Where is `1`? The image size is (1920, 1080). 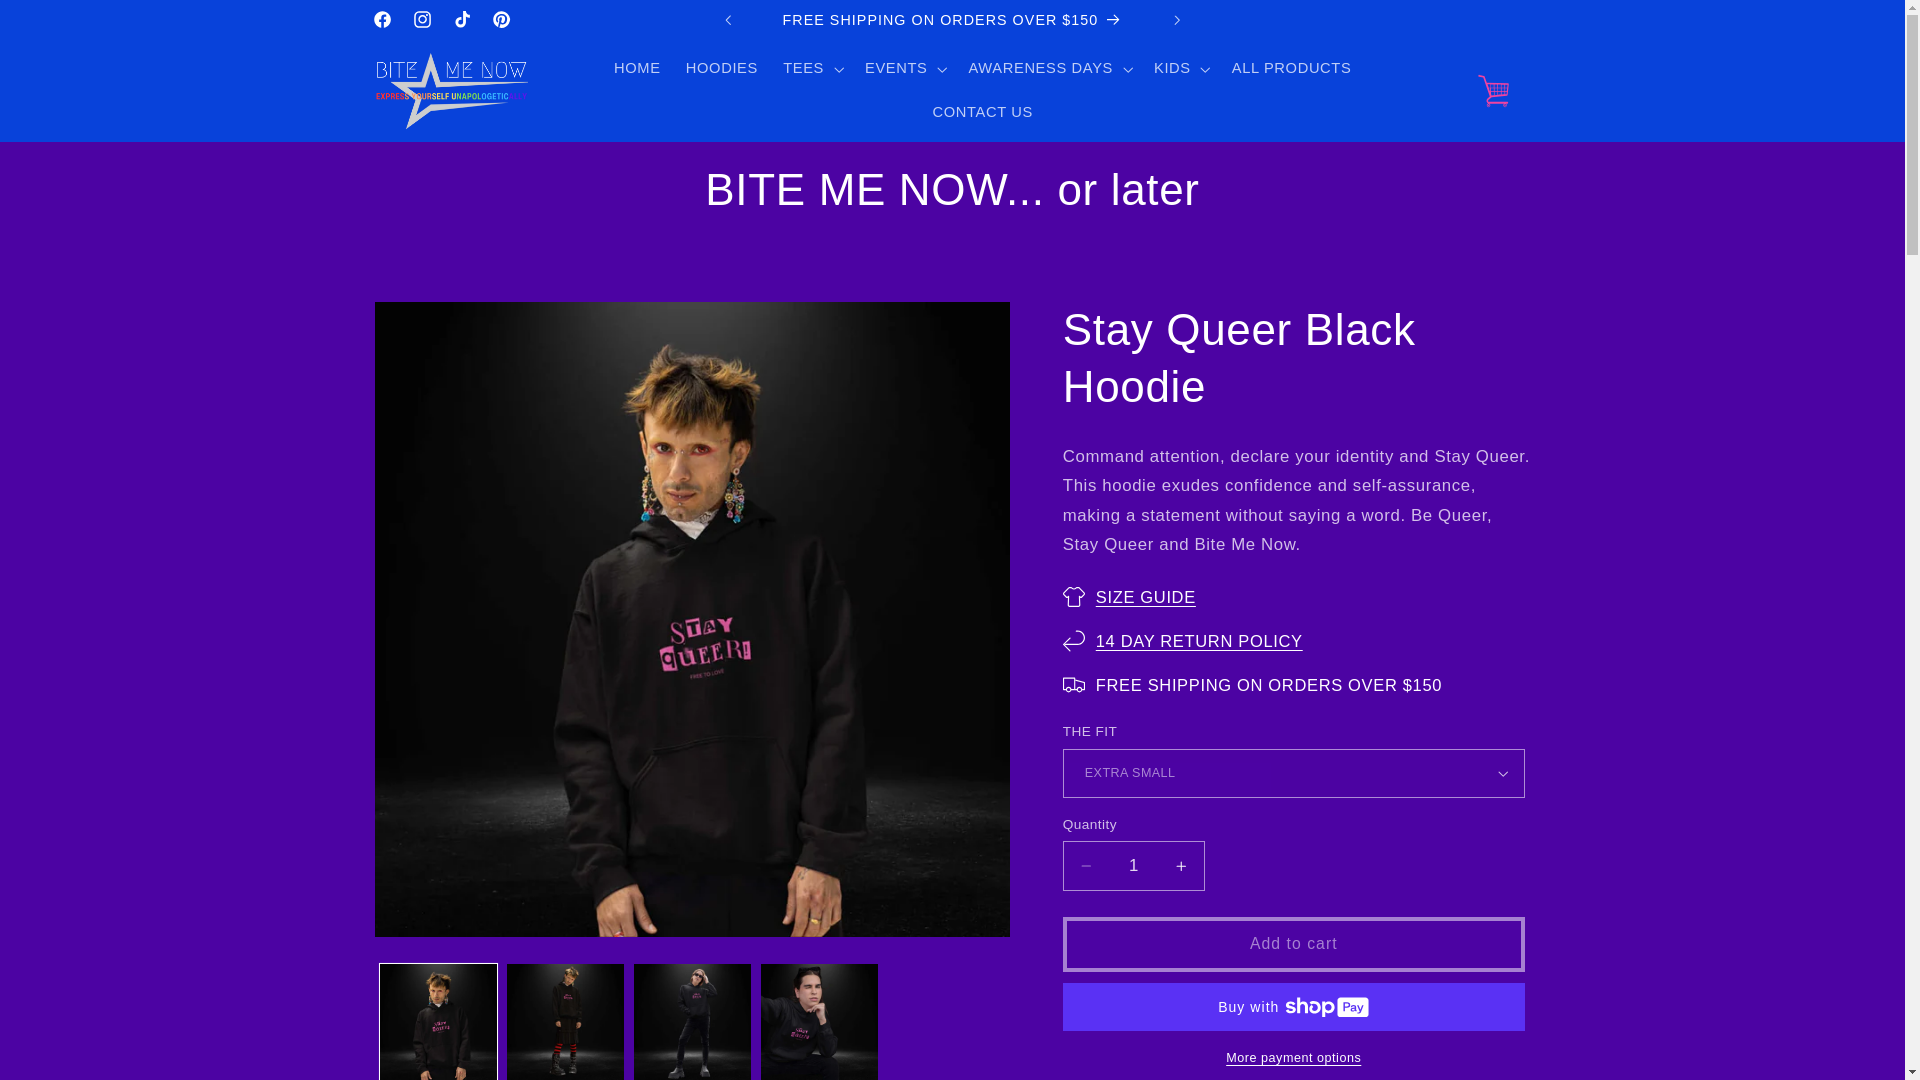 1 is located at coordinates (1134, 865).